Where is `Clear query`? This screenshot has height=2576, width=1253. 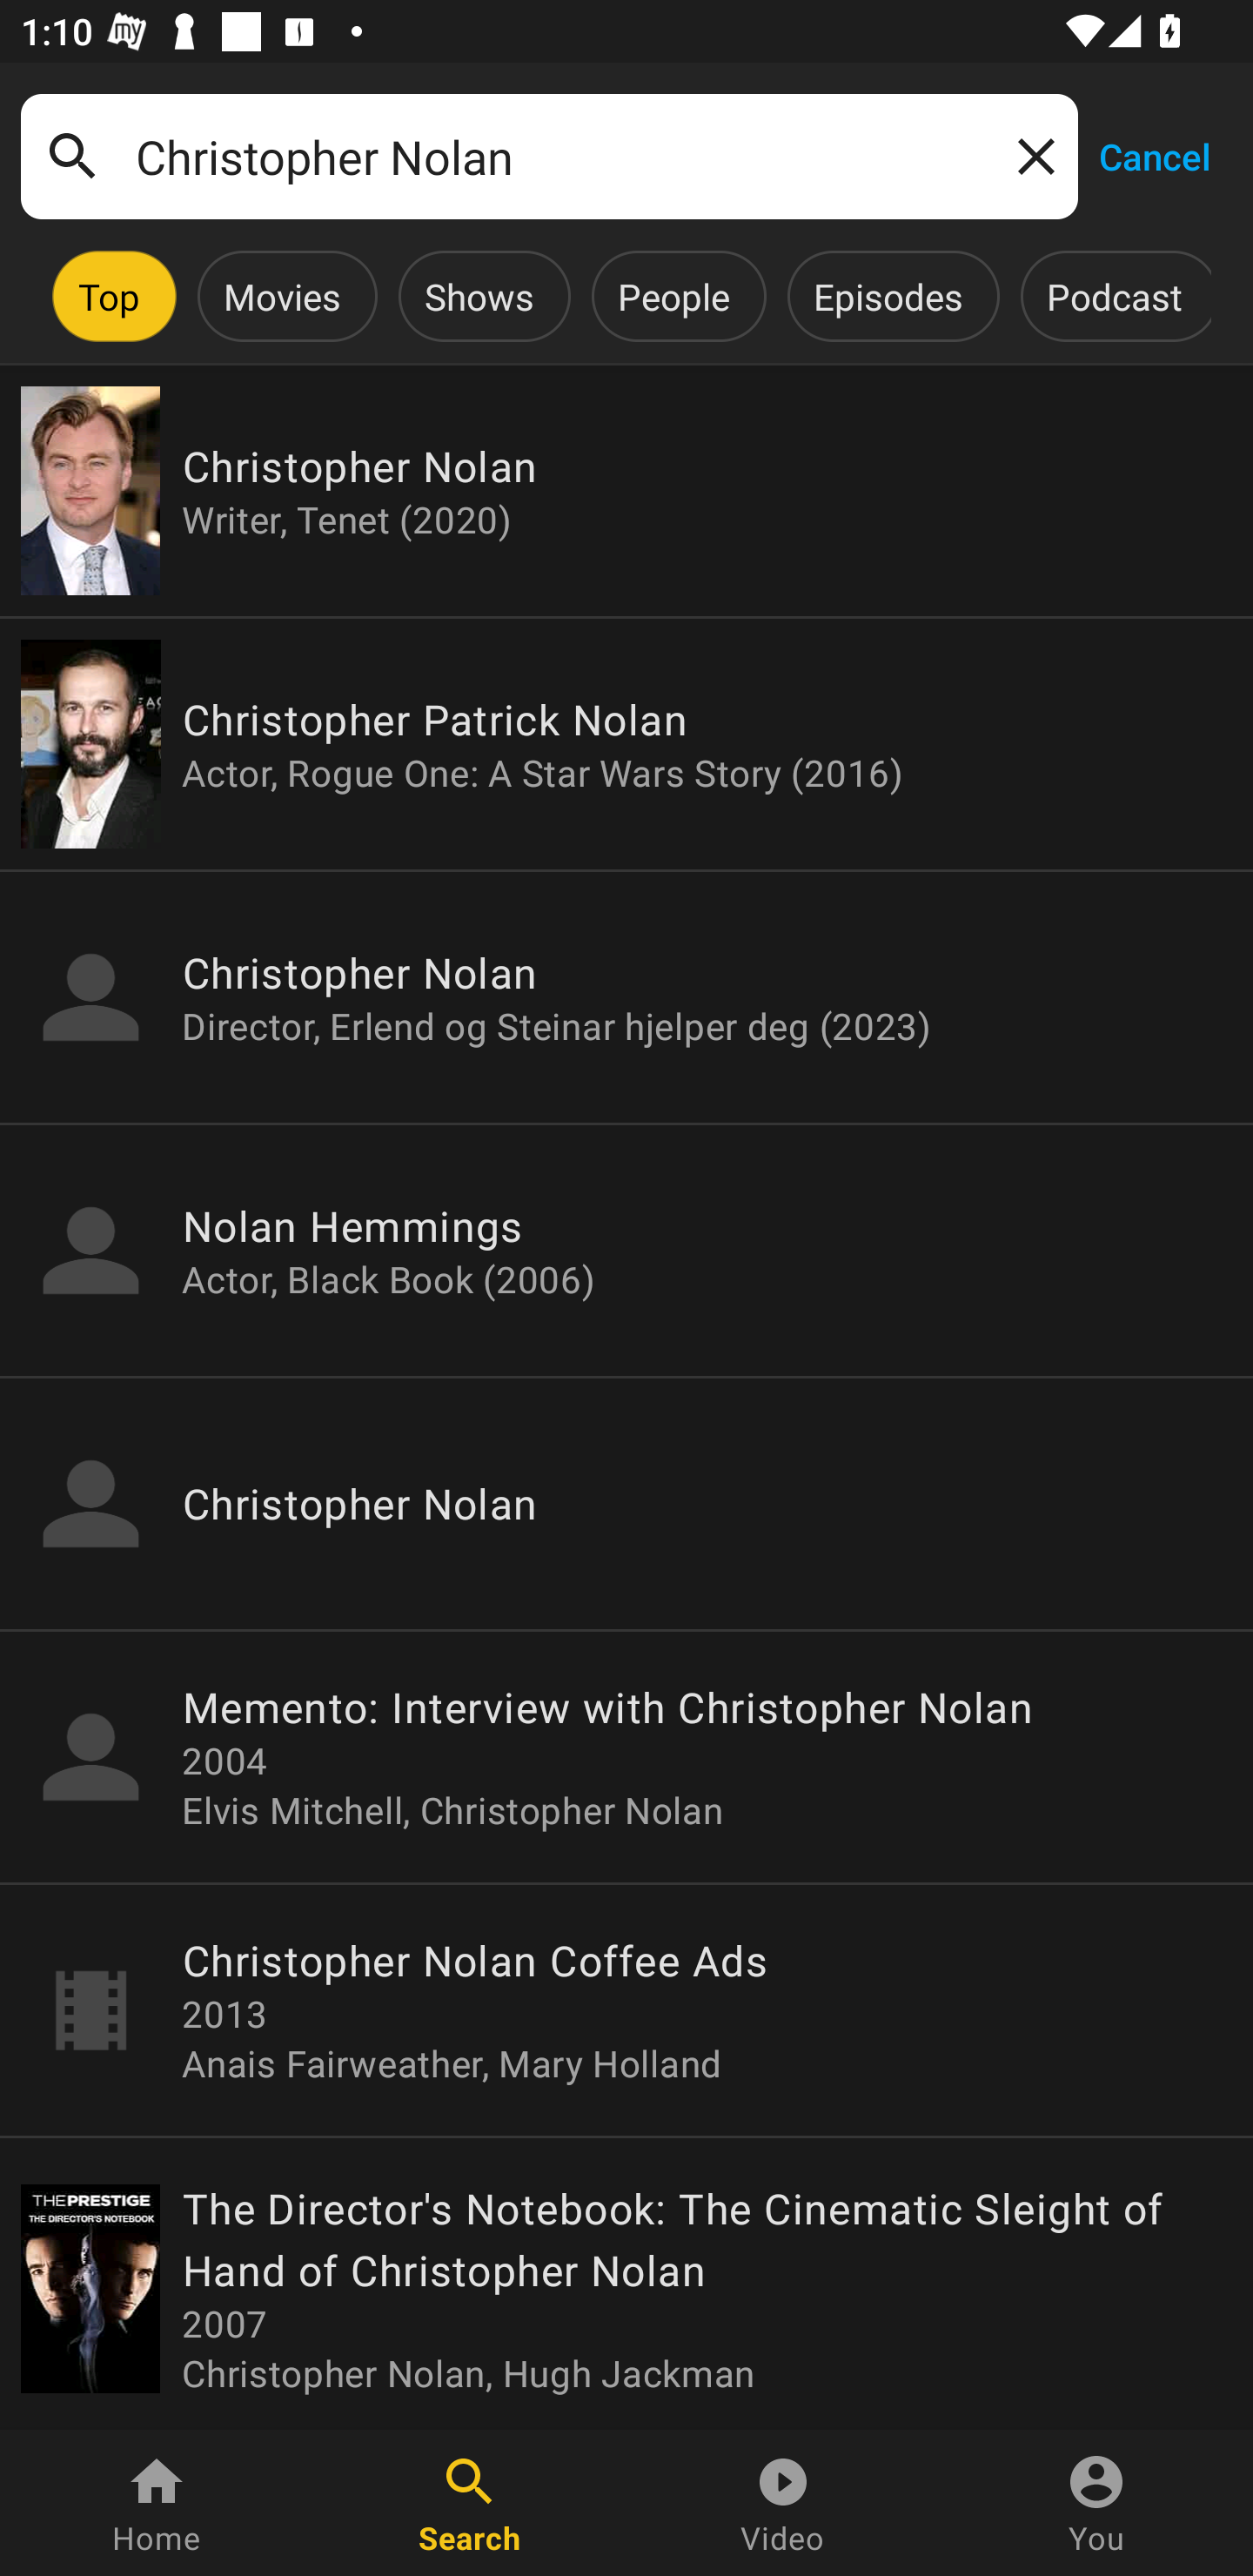 Clear query is located at coordinates (1030, 155).